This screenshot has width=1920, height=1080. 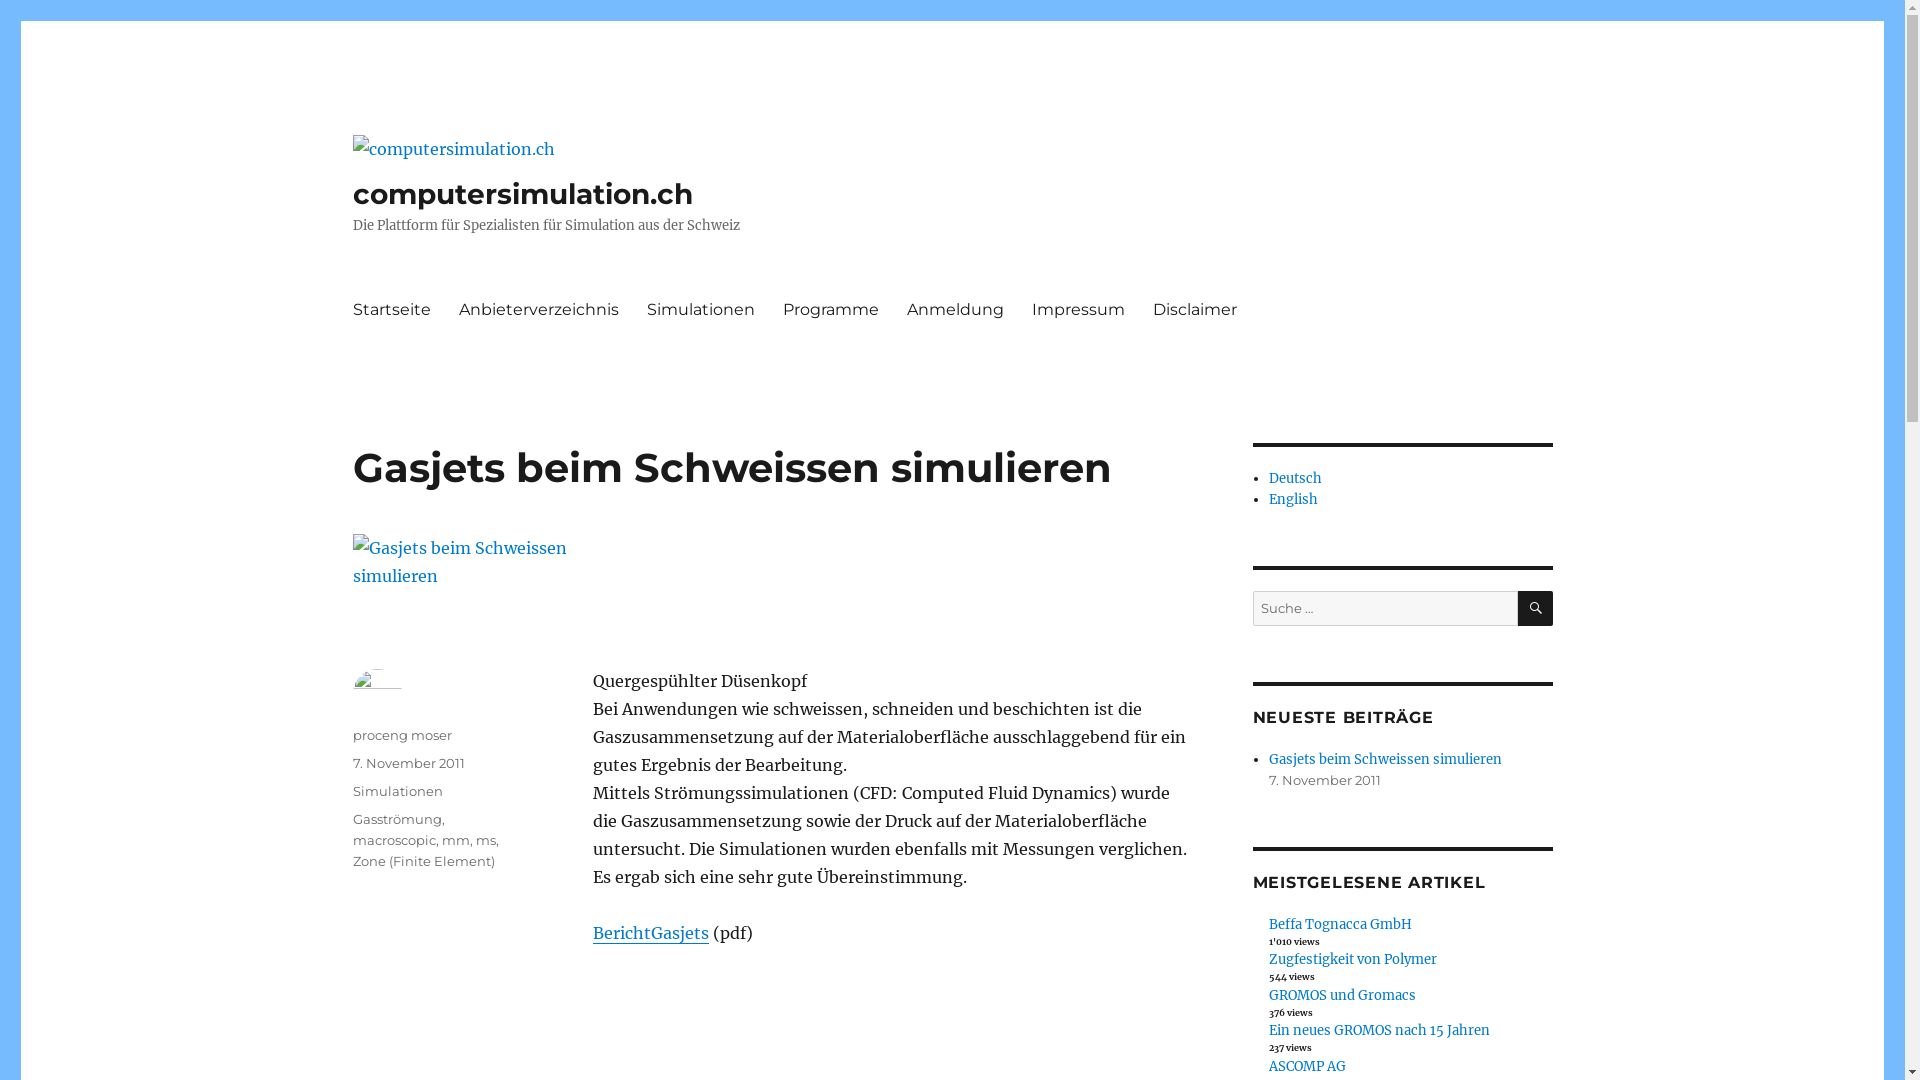 I want to click on Zone (Finite Element), so click(x=422, y=861).